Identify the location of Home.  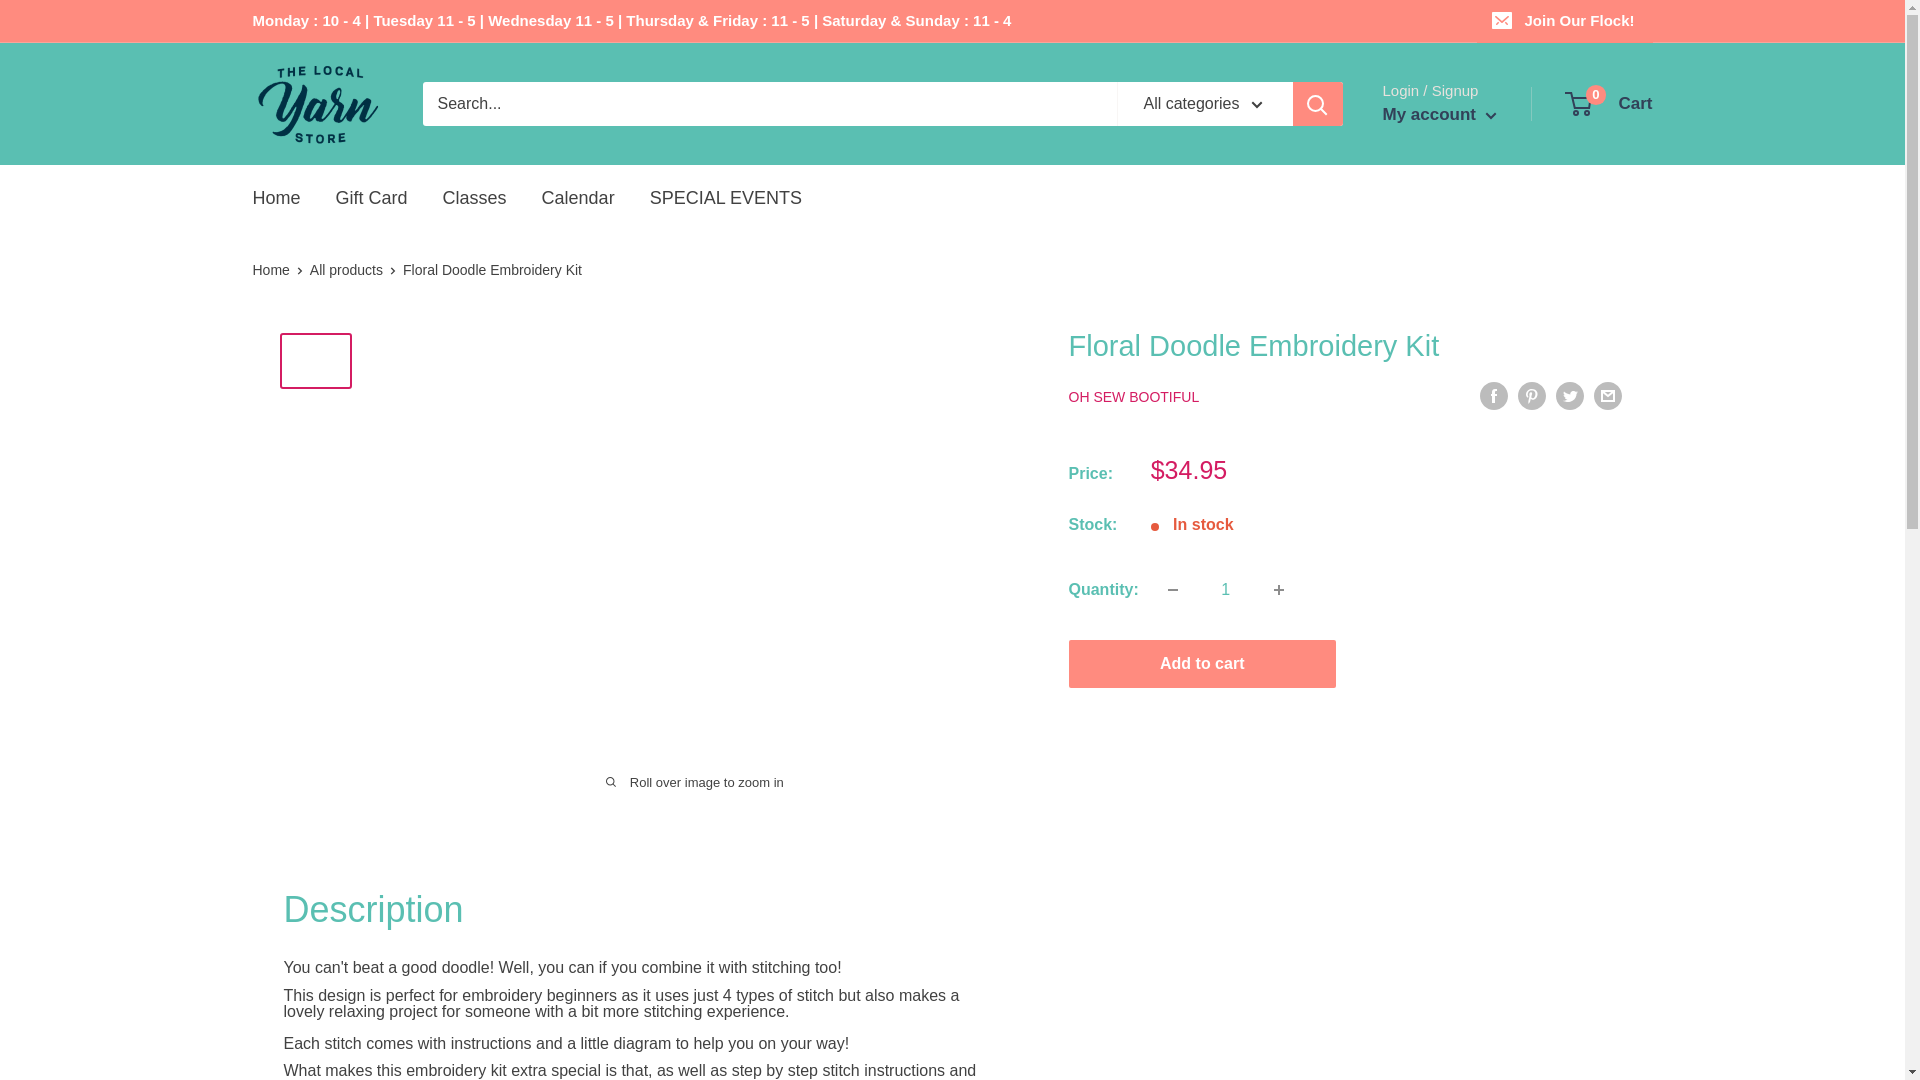
(1564, 21).